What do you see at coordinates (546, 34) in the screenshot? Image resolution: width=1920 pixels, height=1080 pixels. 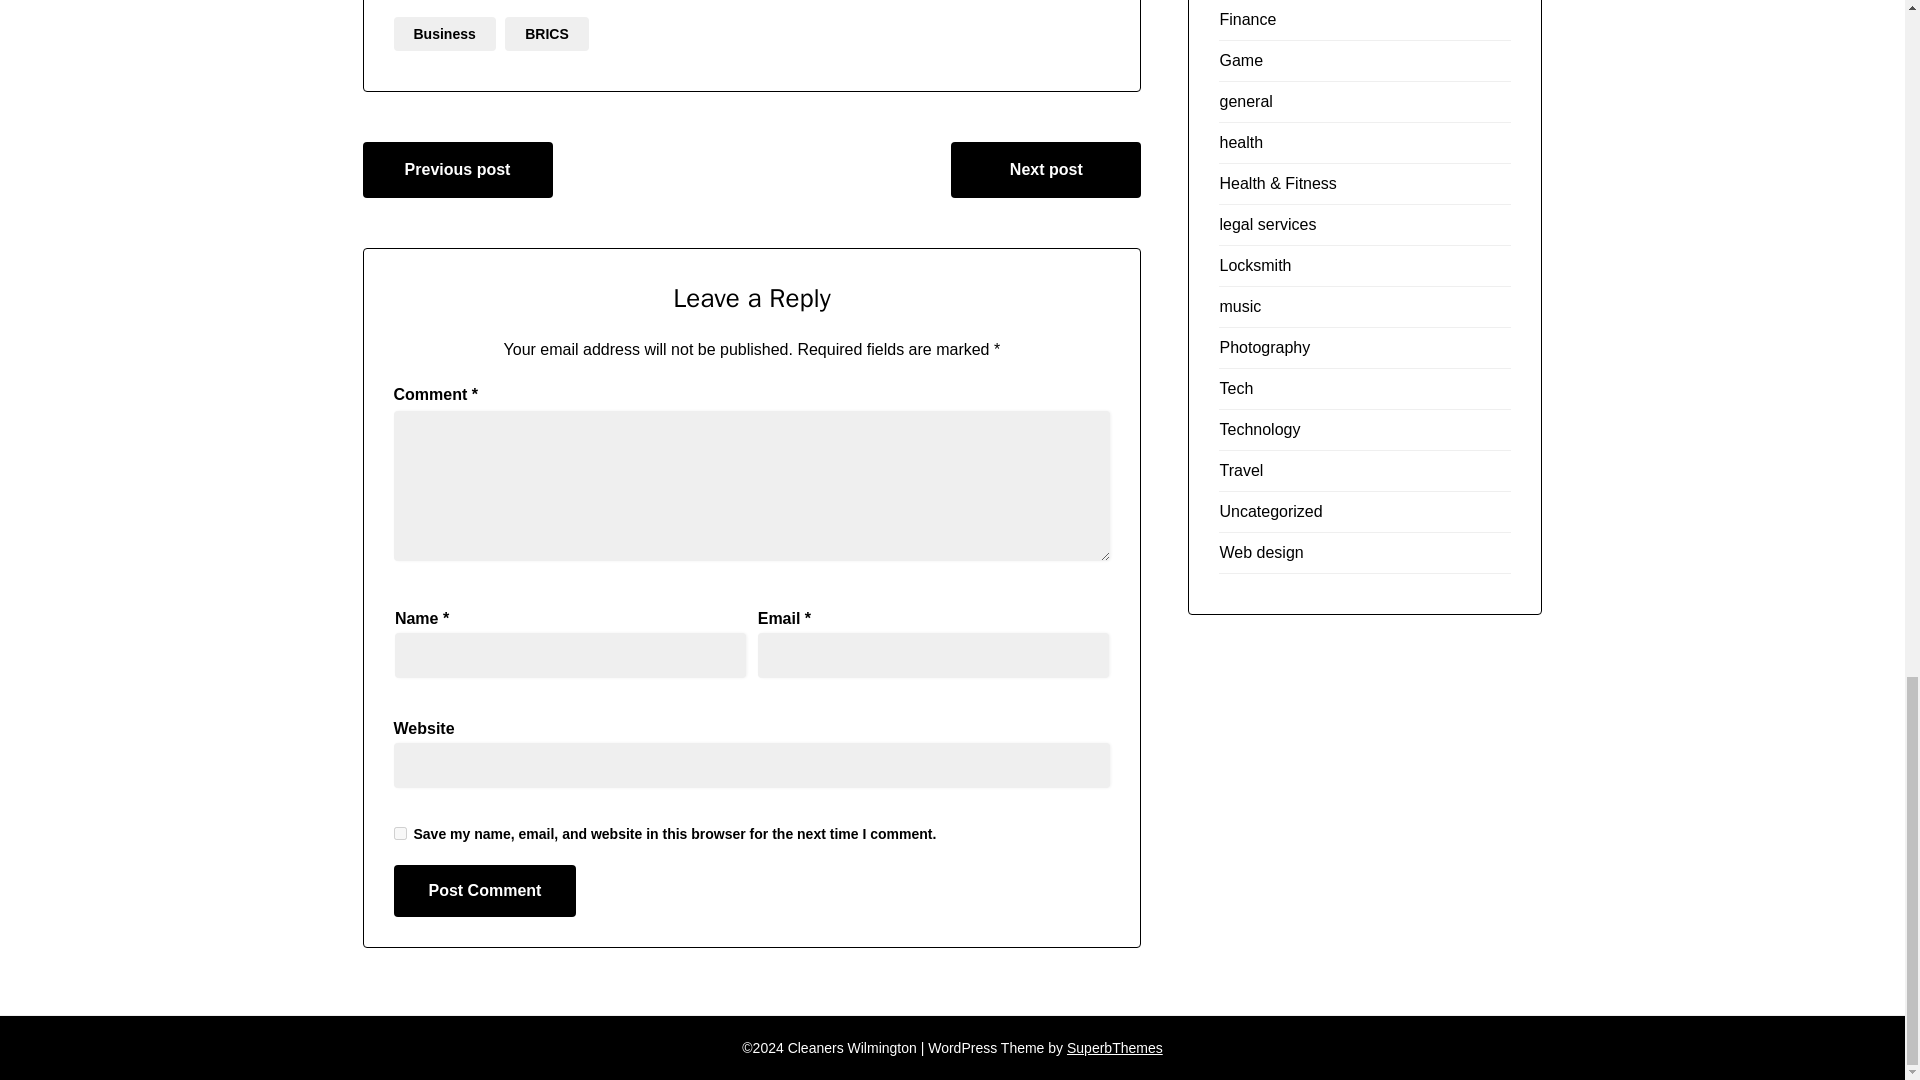 I see `BRICS` at bounding box center [546, 34].